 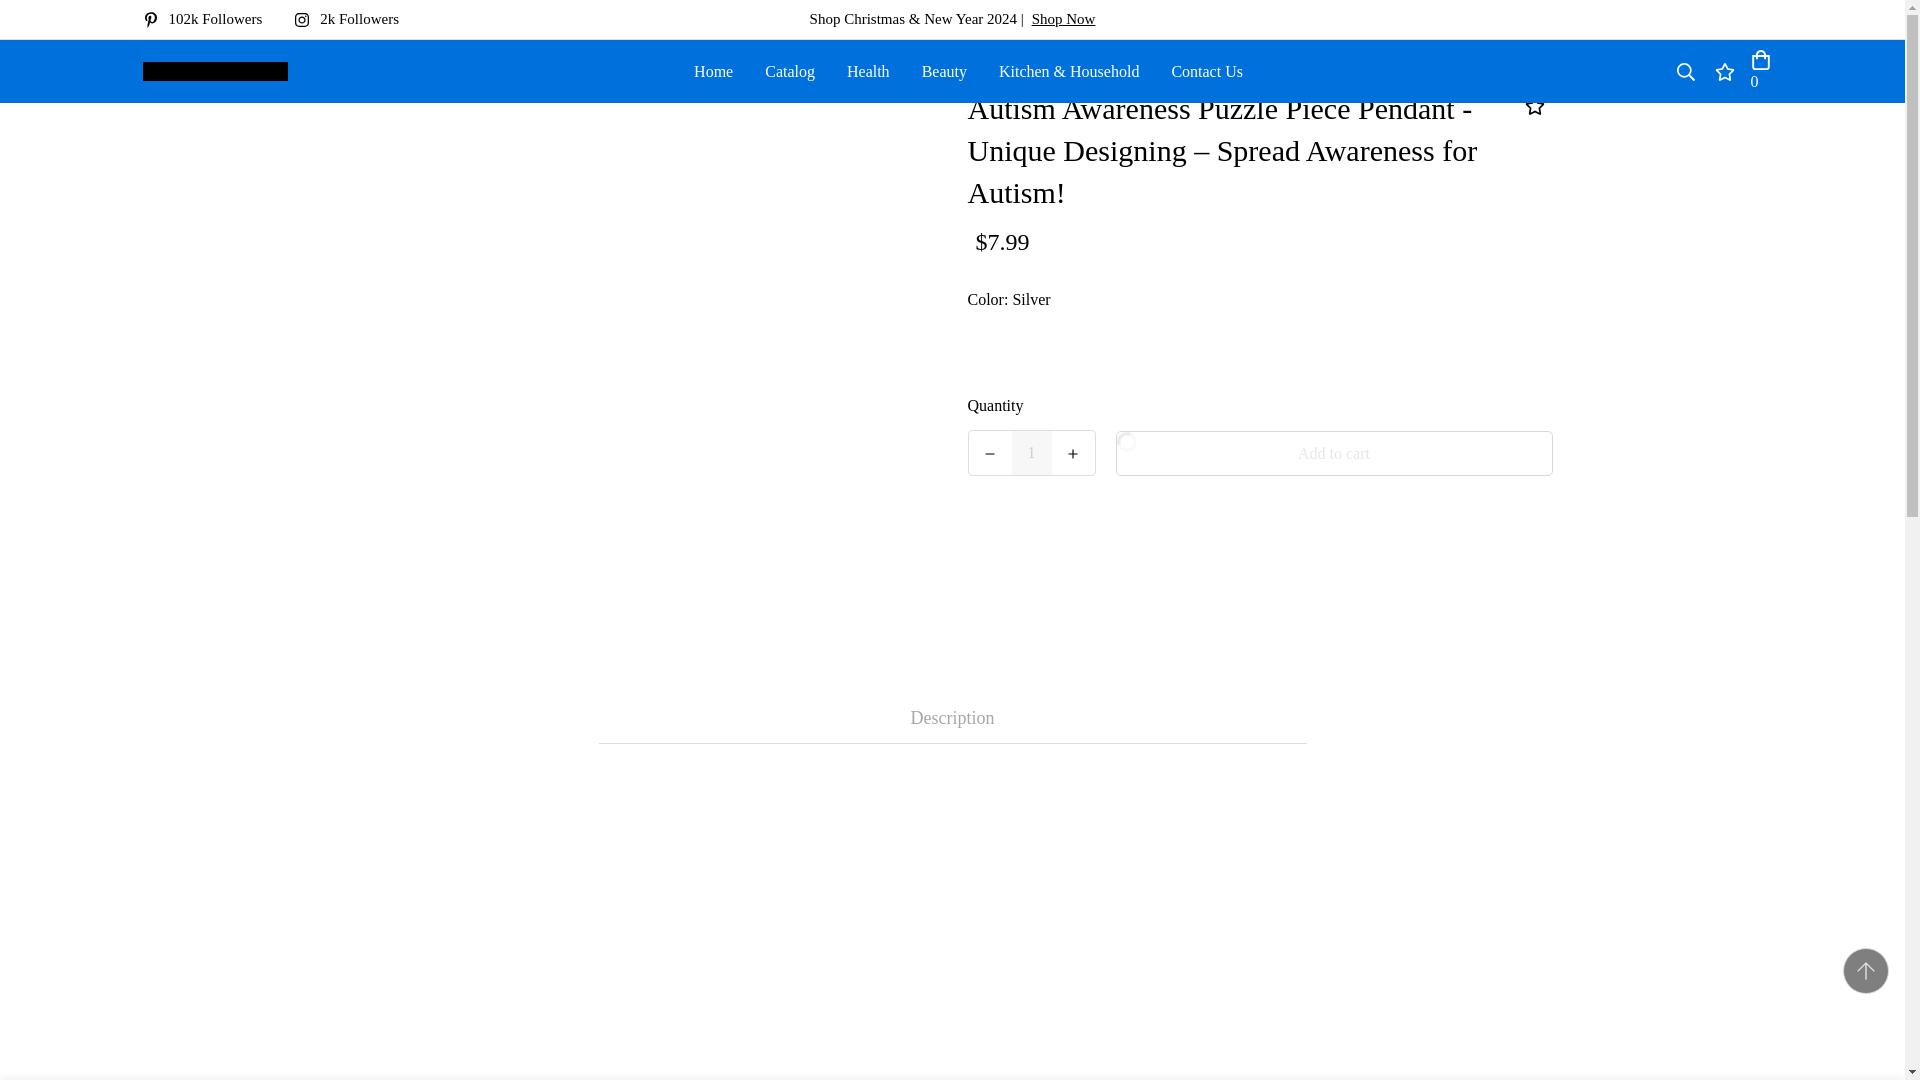 What do you see at coordinates (944, 70) in the screenshot?
I see `Beauty` at bounding box center [944, 70].